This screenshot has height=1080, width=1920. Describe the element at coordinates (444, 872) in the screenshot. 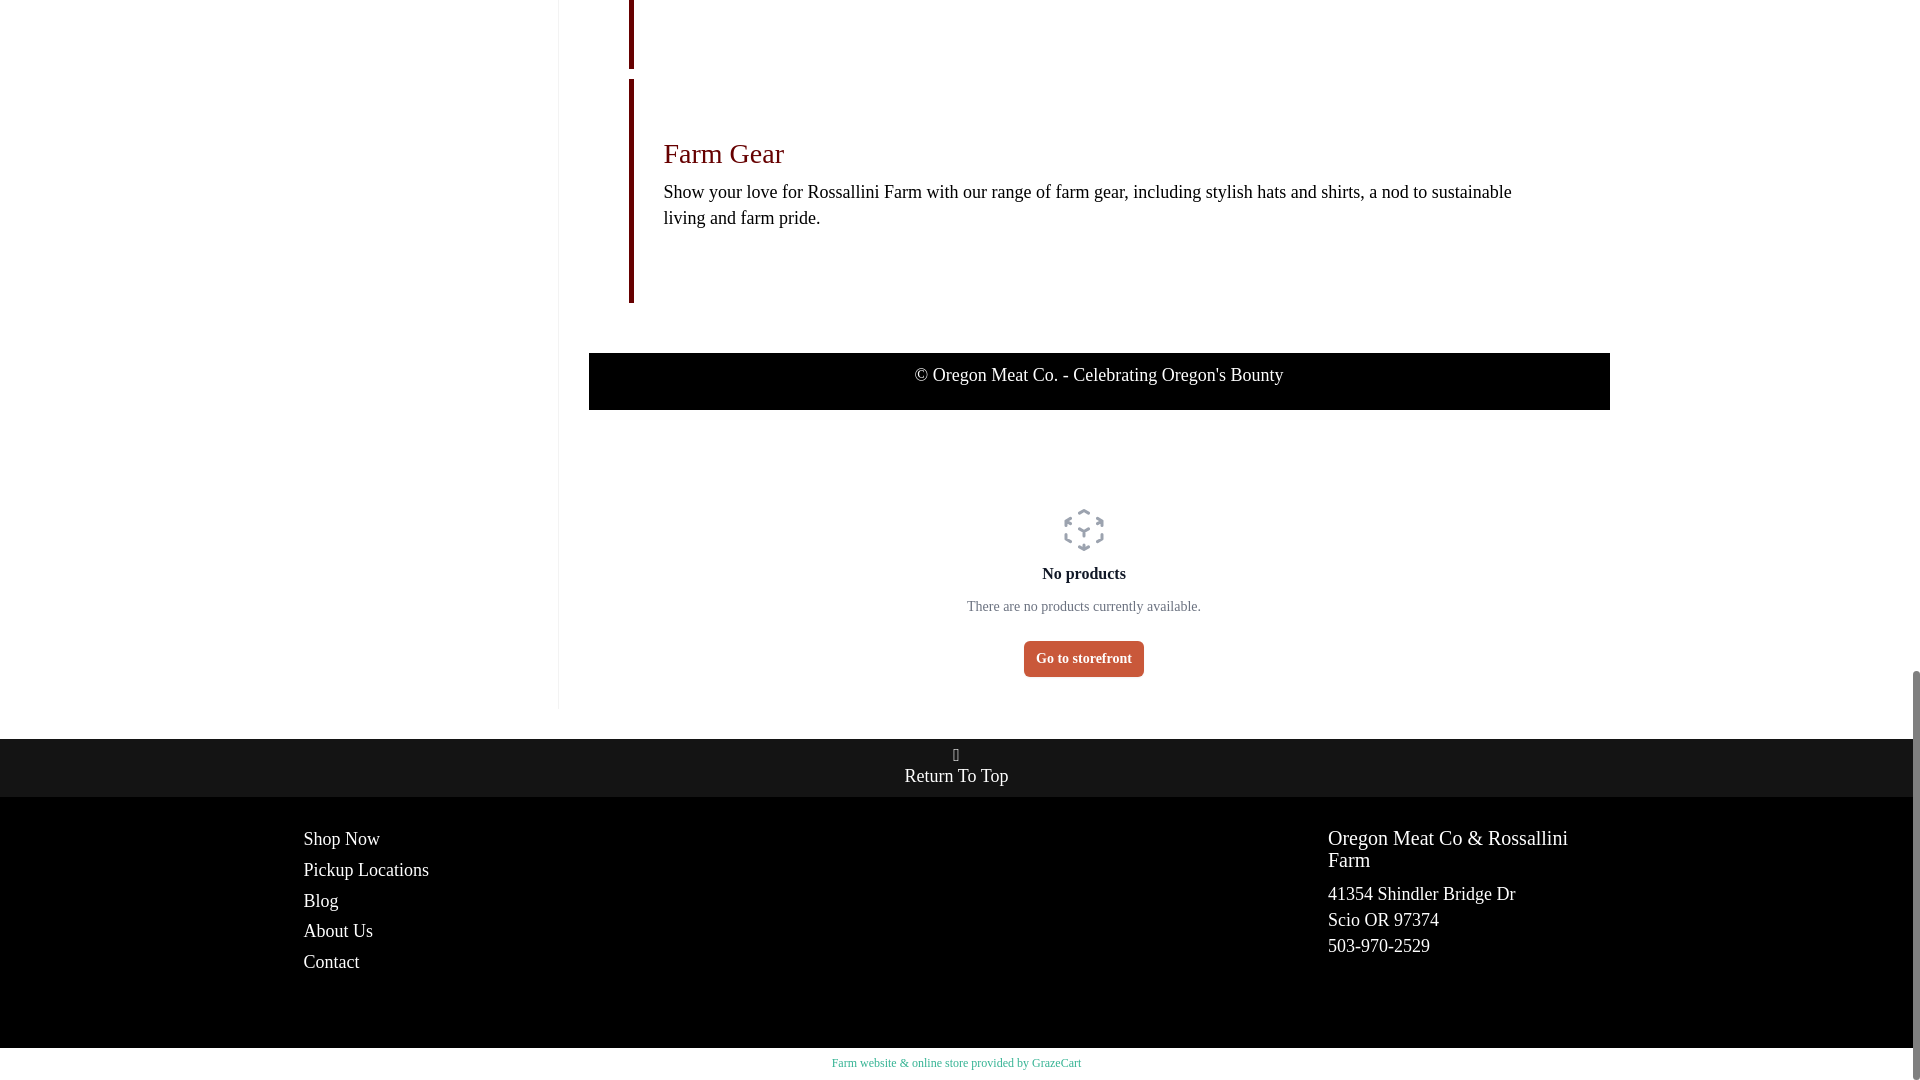

I see `Pickup Locations` at that location.